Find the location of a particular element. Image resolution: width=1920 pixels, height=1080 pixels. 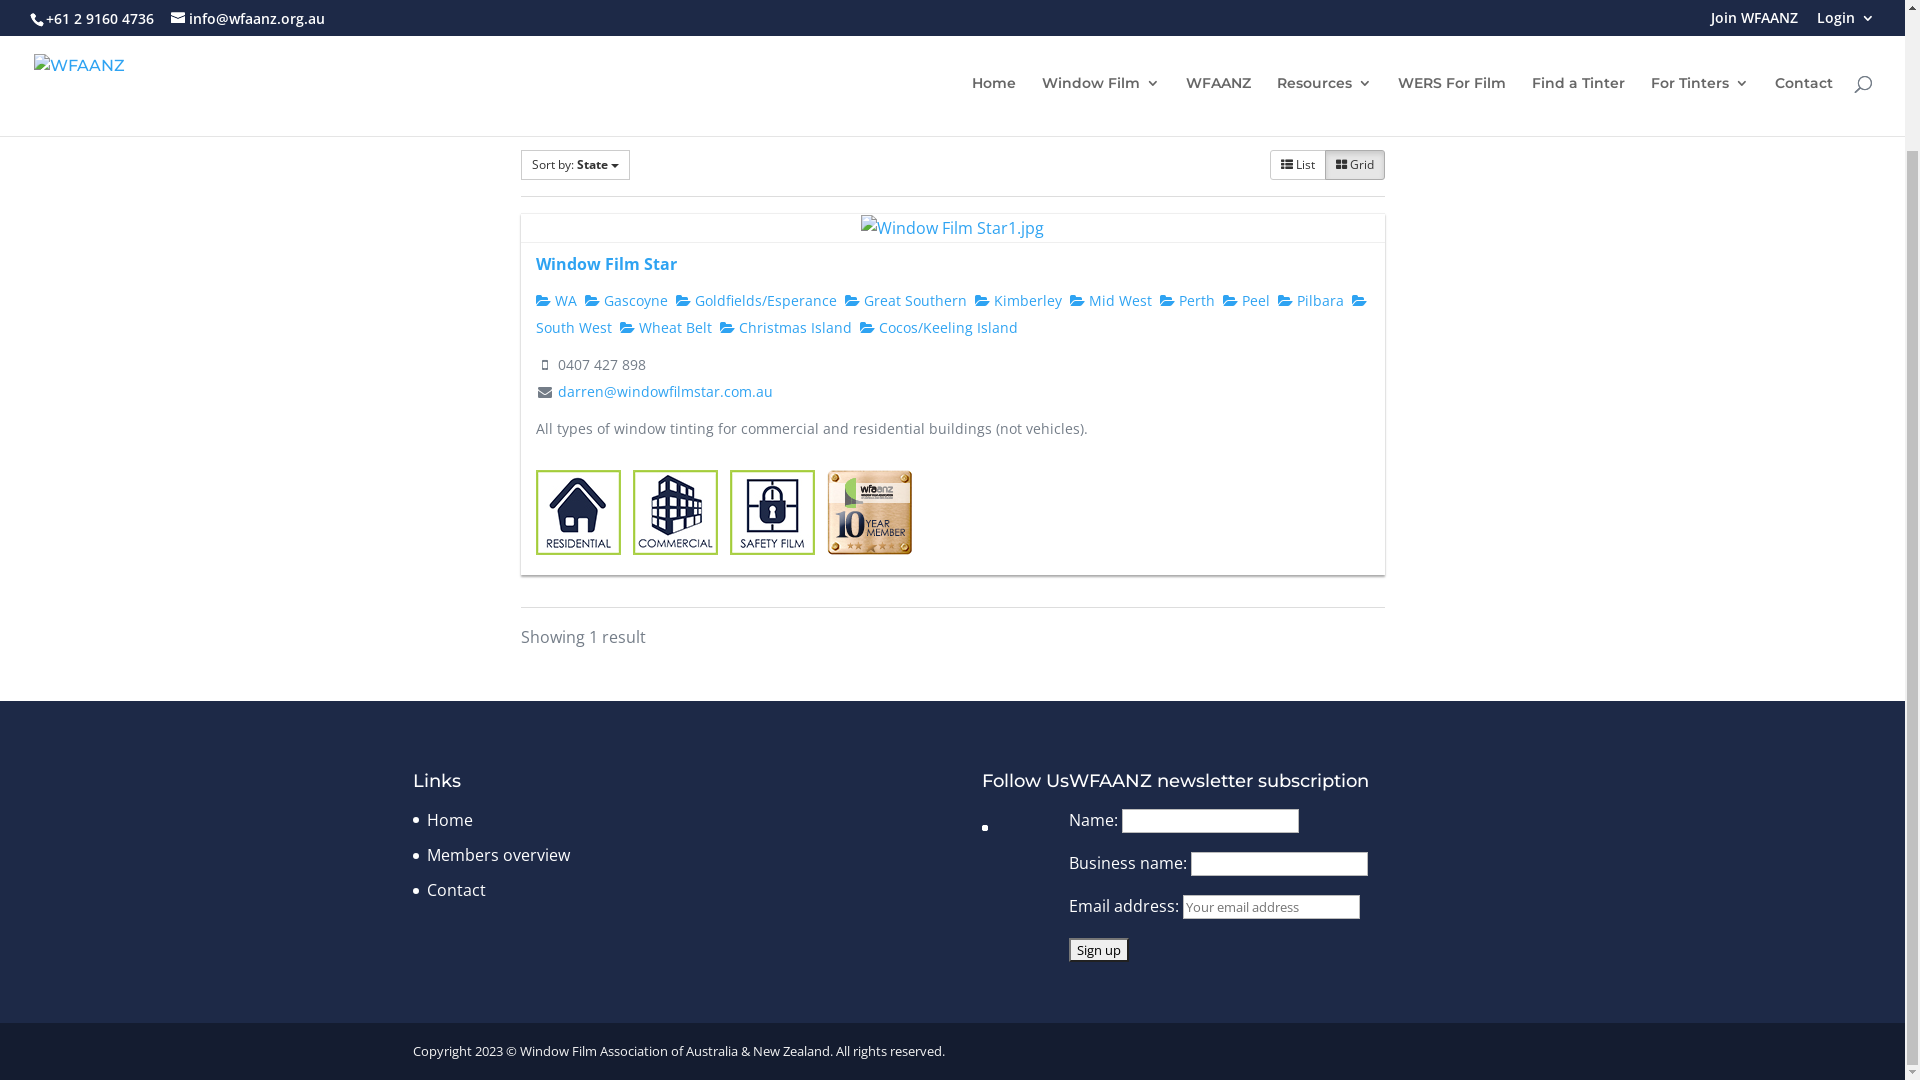

Listings is located at coordinates (564, 272).